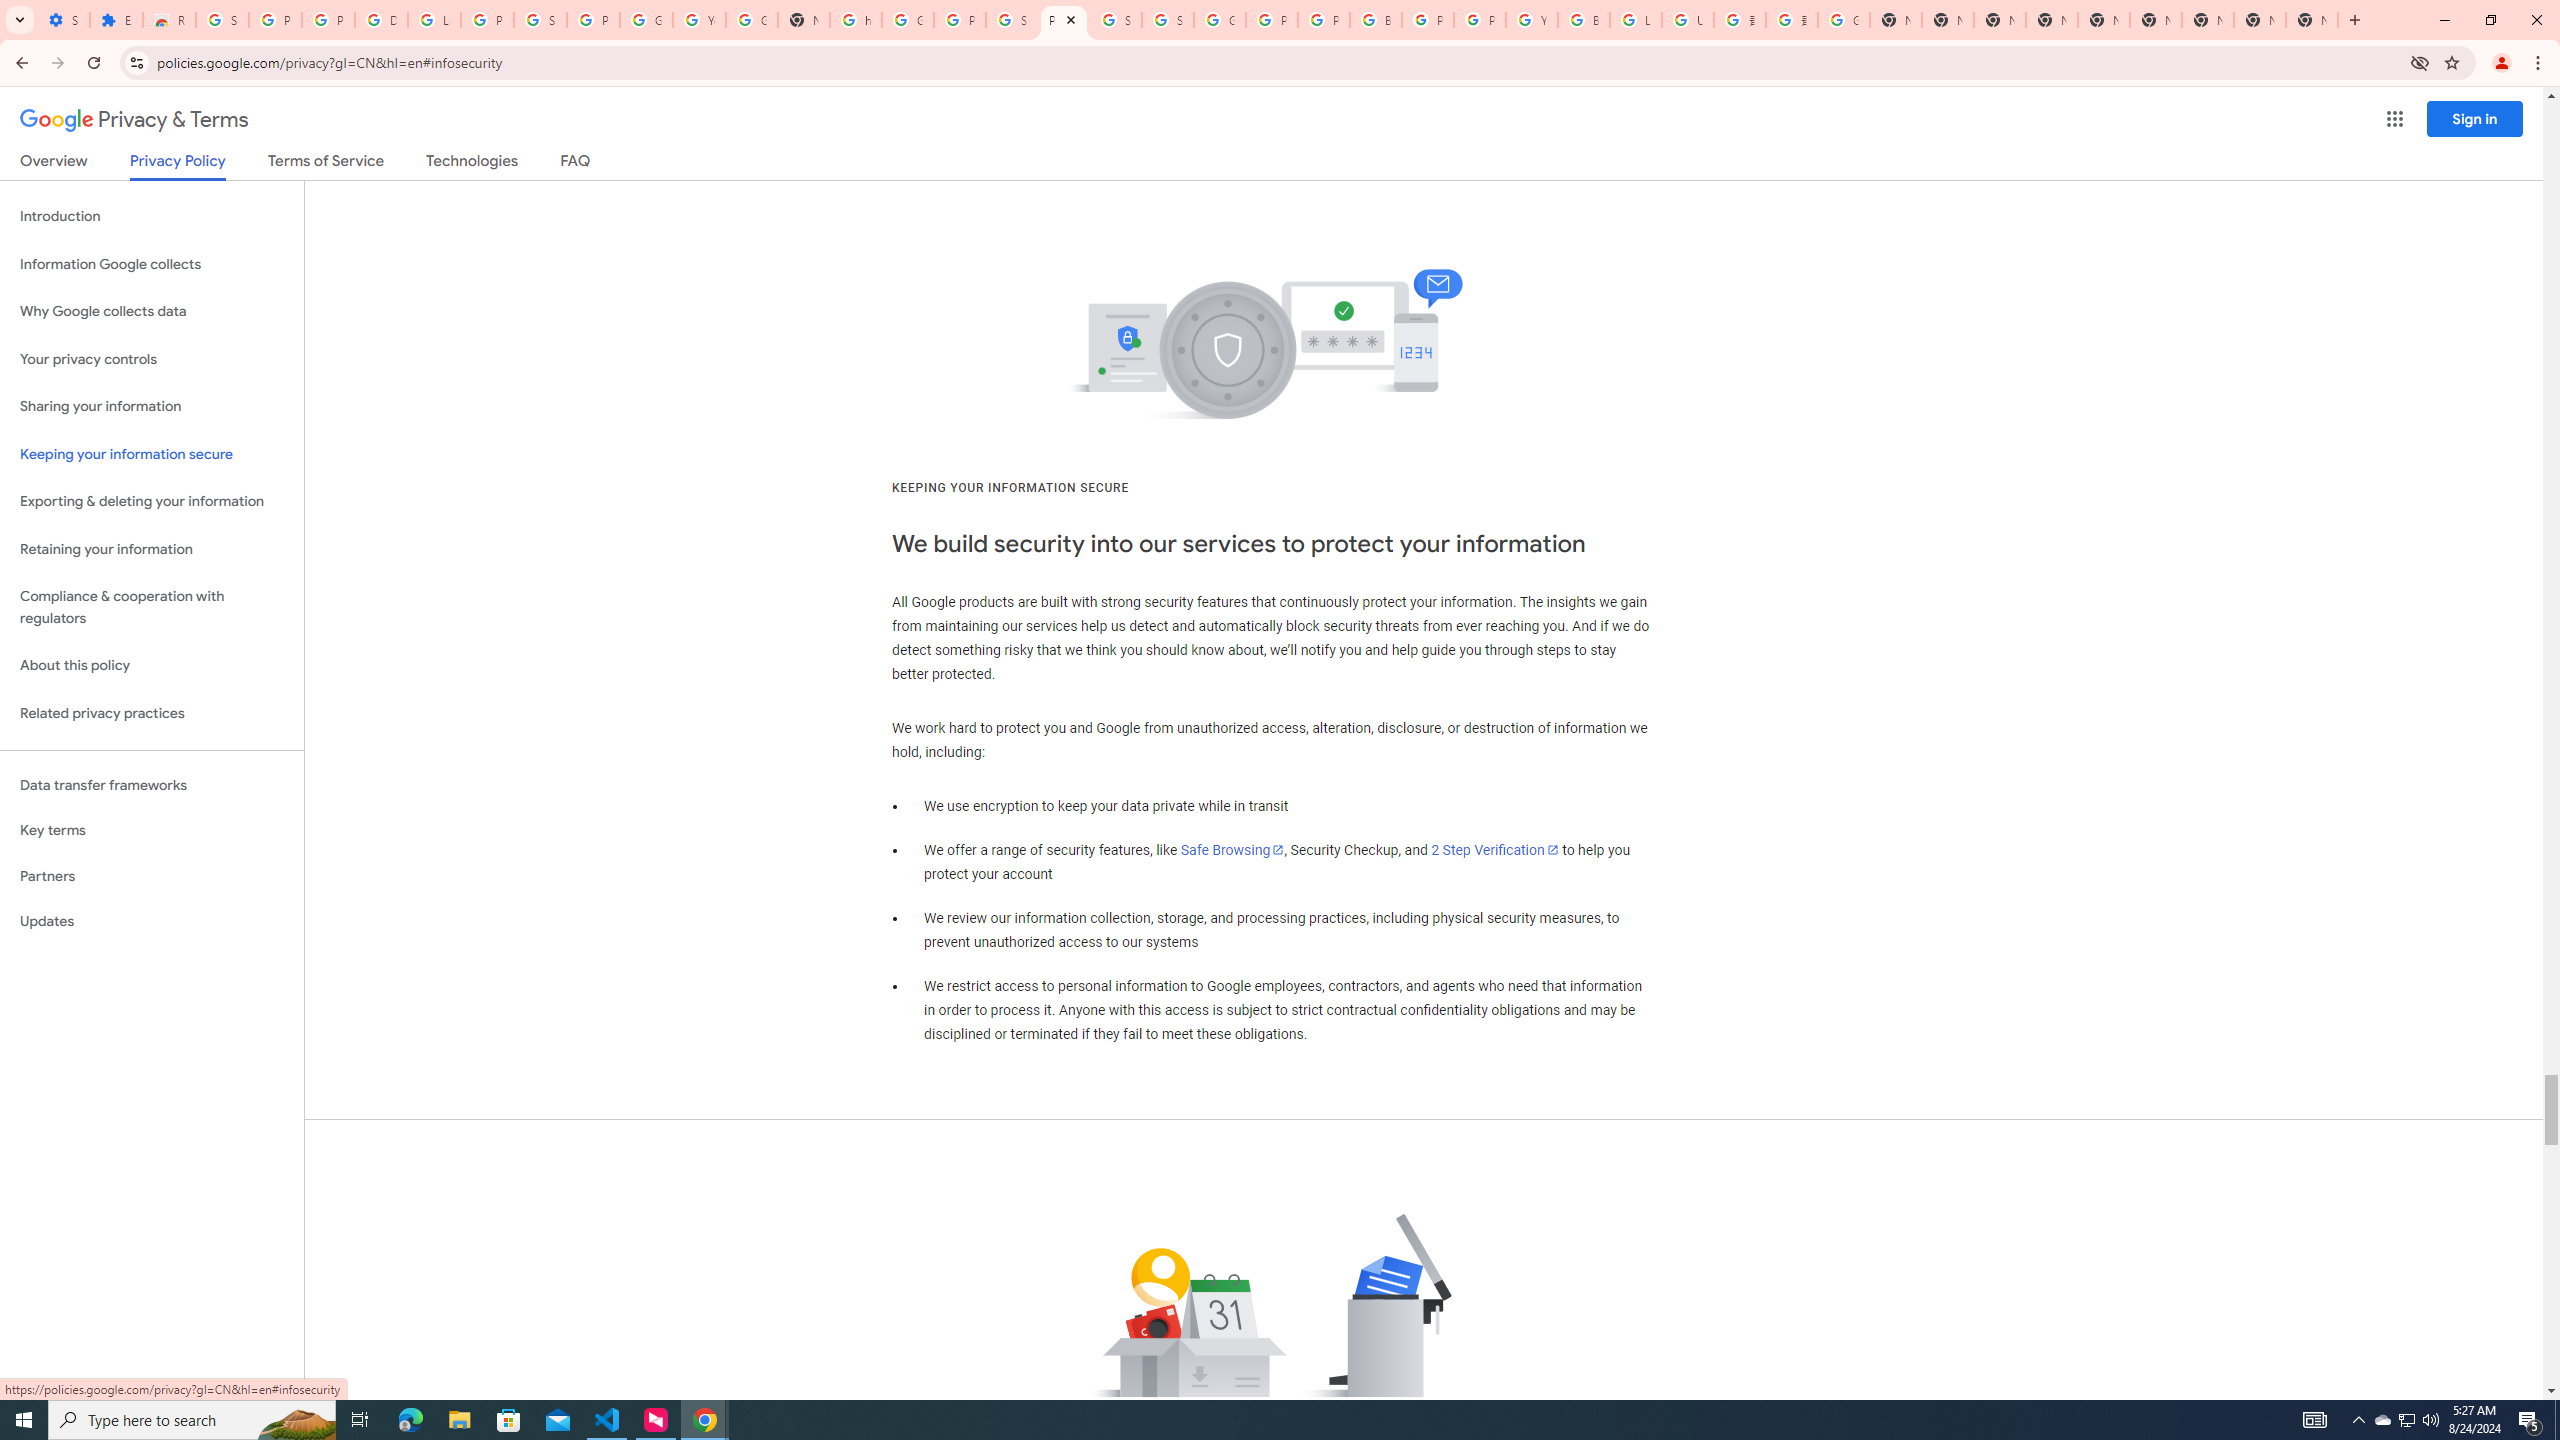 This screenshot has width=2560, height=1440. Describe the element at coordinates (2052, 20) in the screenshot. I see `New Tab` at that location.